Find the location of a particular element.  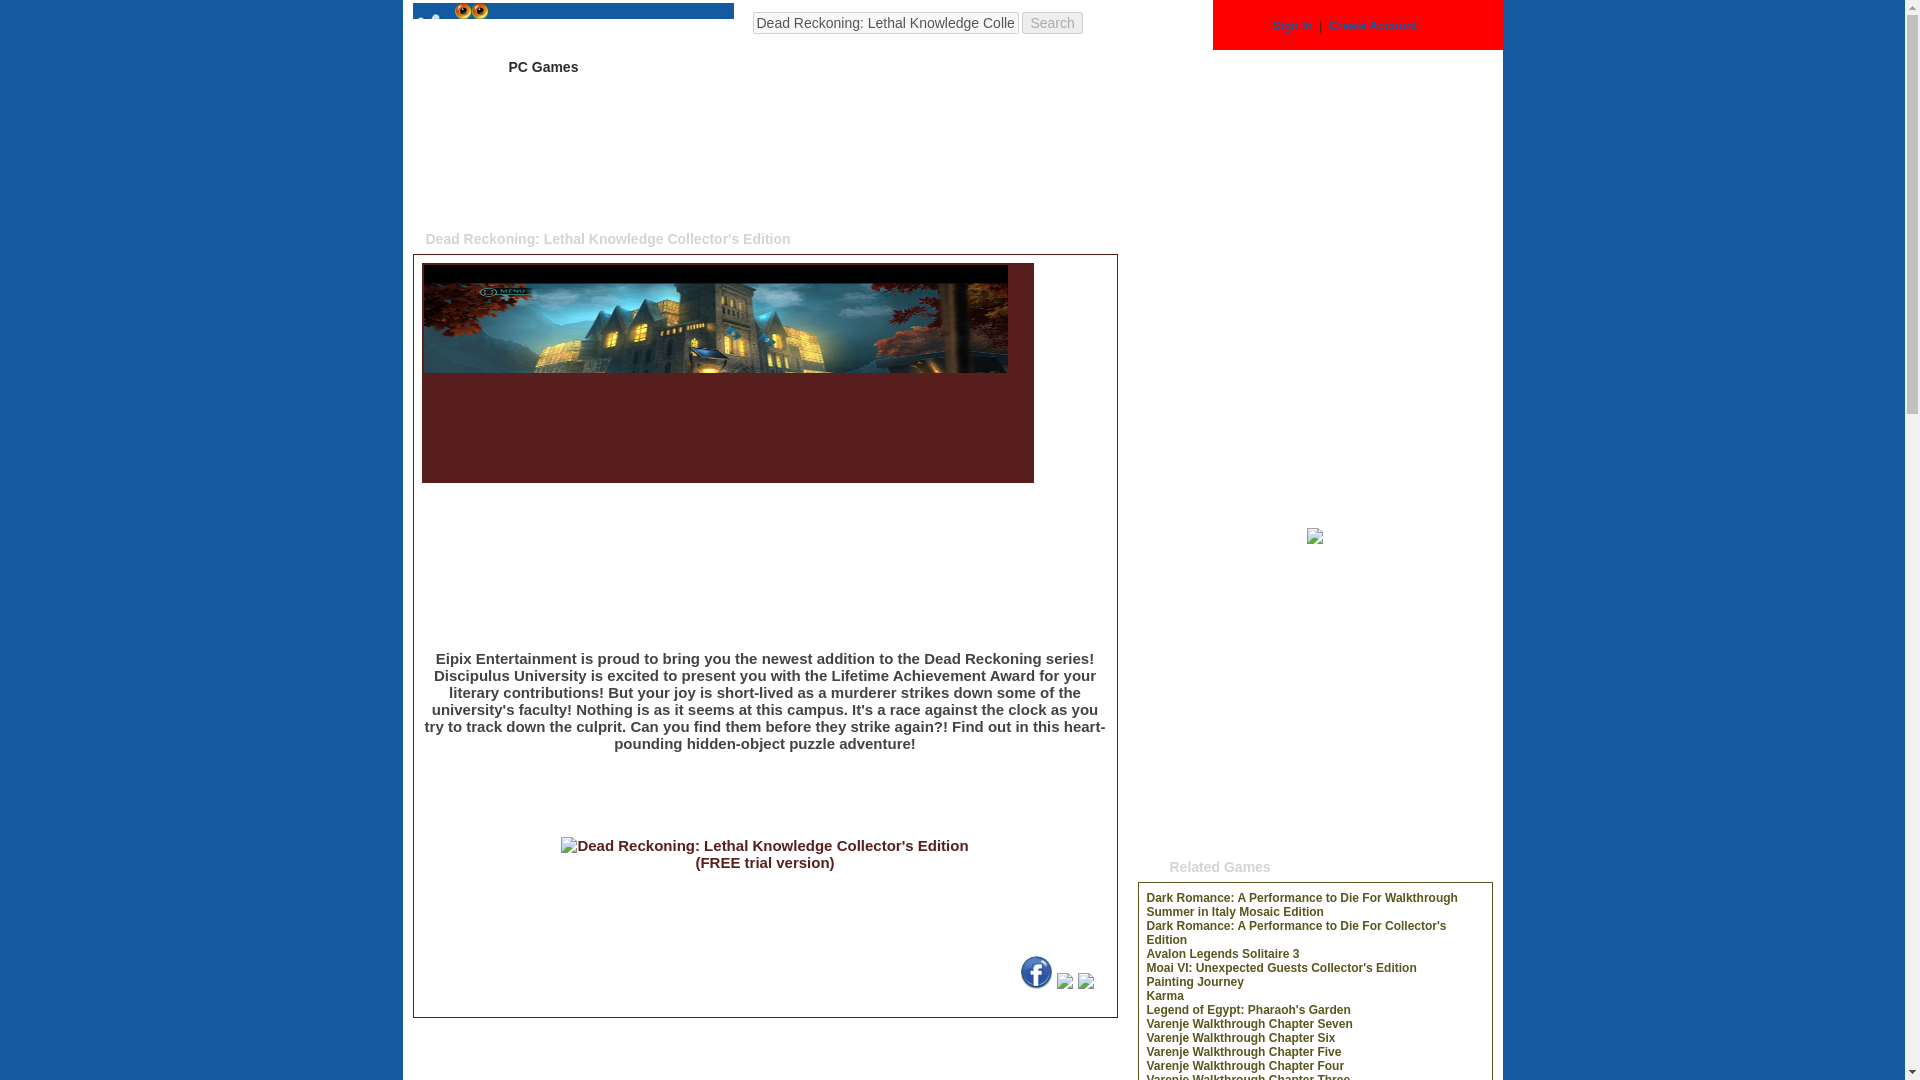

Dead Reckoning: Lethal Knowledge Collector's Edition is located at coordinates (572, 26).